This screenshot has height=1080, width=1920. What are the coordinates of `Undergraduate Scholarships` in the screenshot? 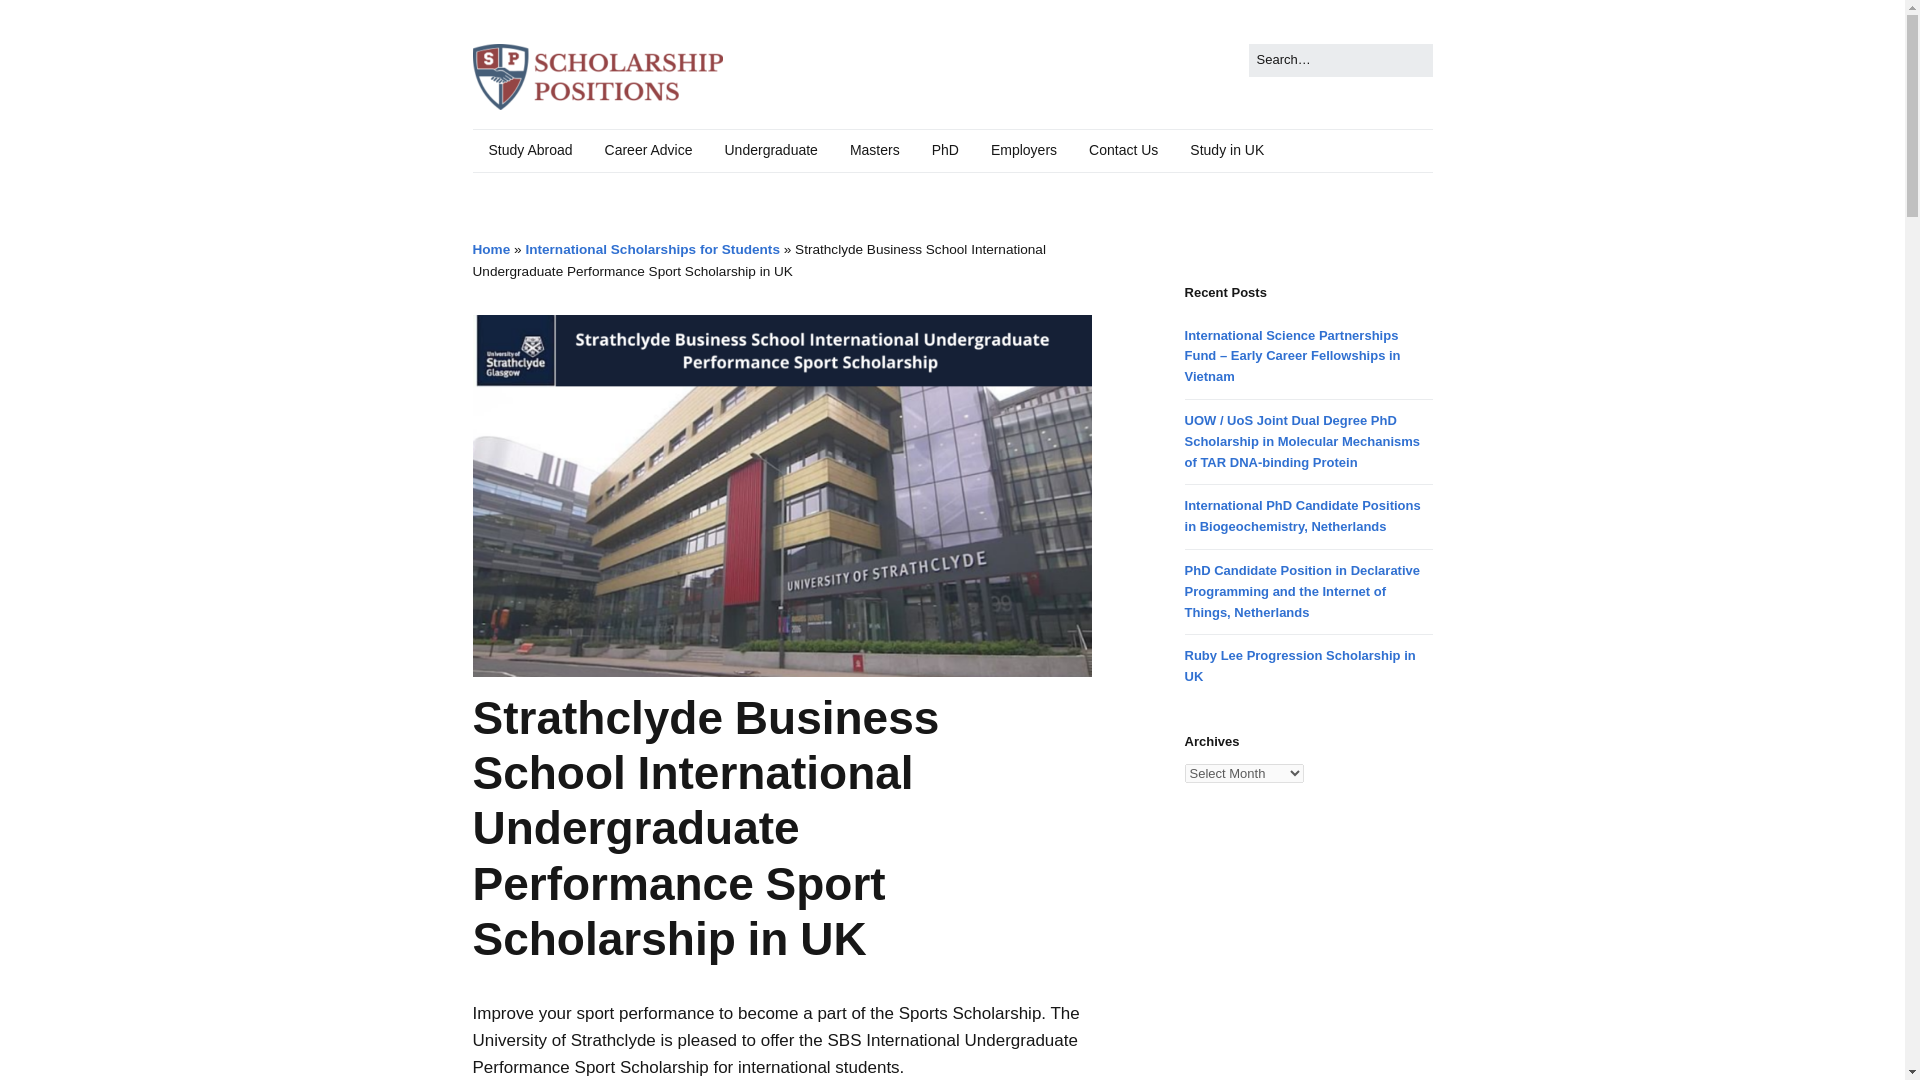 It's located at (770, 150).